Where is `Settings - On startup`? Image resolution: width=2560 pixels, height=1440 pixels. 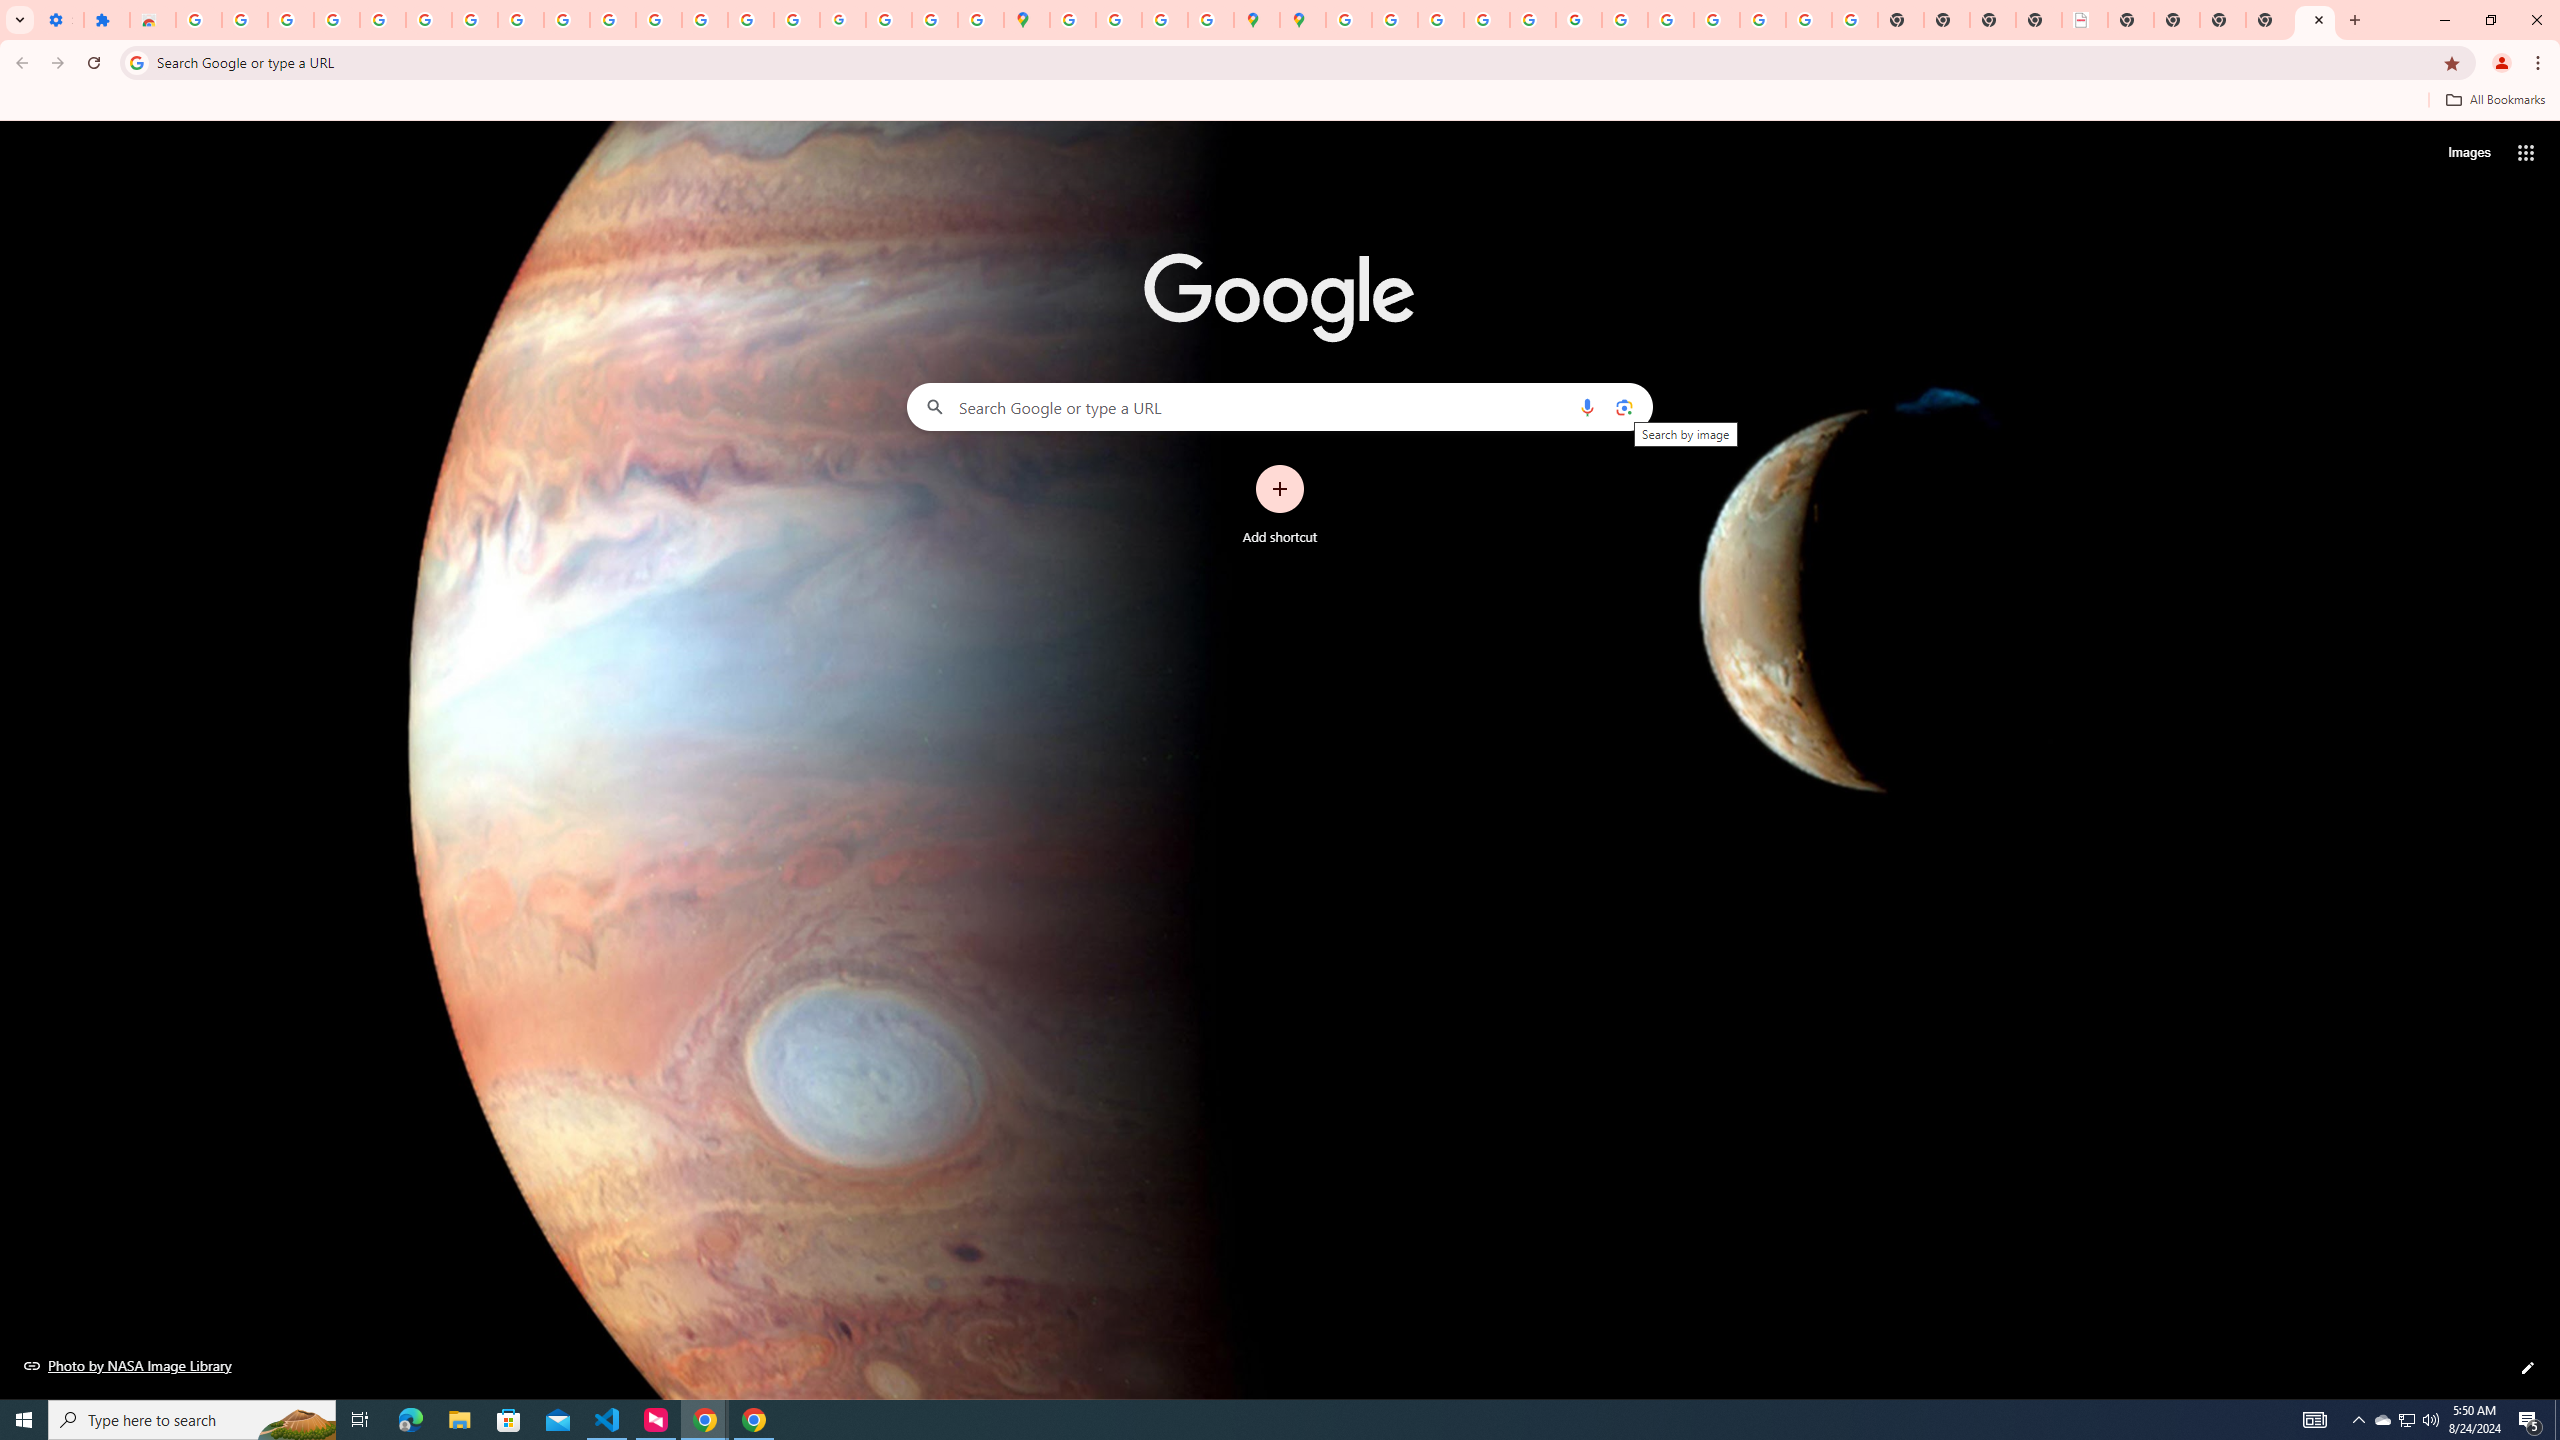
Settings - On startup is located at coordinates (60, 20).